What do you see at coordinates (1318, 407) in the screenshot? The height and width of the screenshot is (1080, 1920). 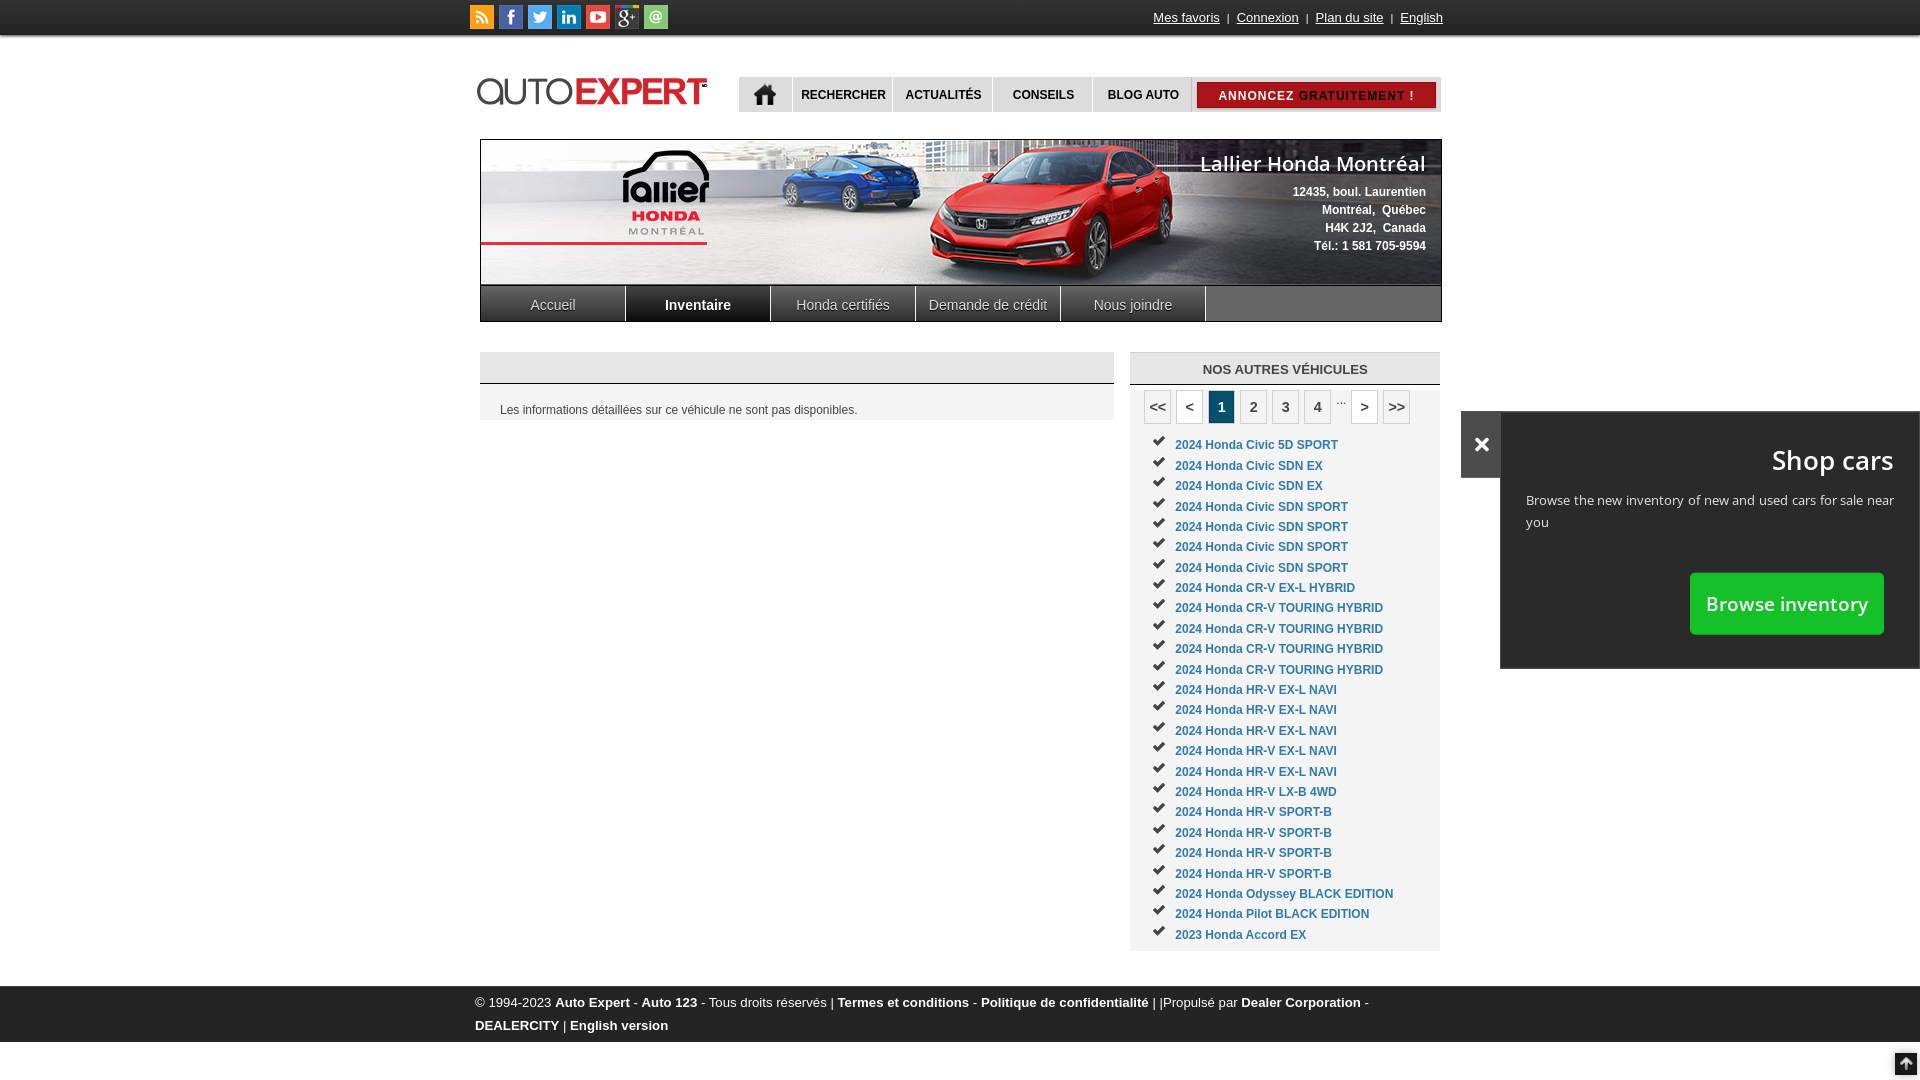 I see `4` at bounding box center [1318, 407].